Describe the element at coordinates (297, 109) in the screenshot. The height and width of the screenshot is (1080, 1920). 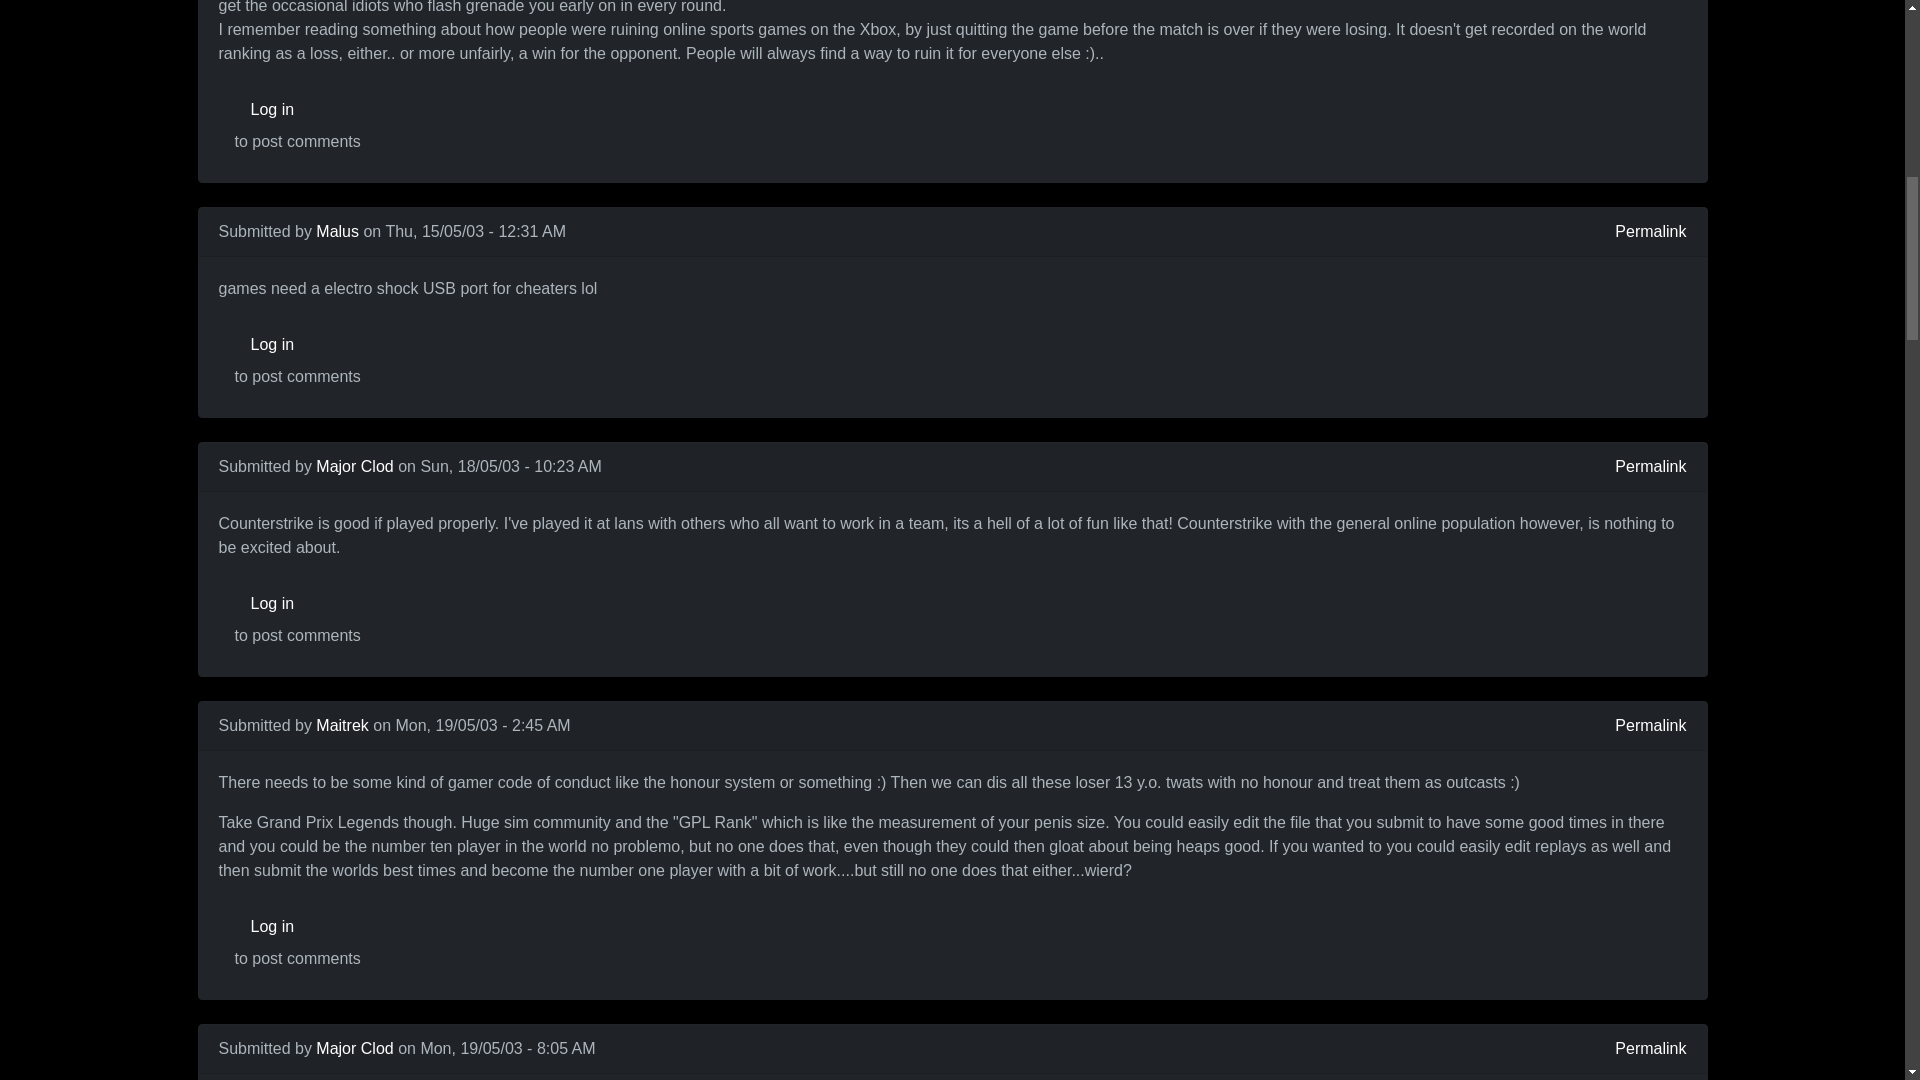
I see `Log in` at that location.